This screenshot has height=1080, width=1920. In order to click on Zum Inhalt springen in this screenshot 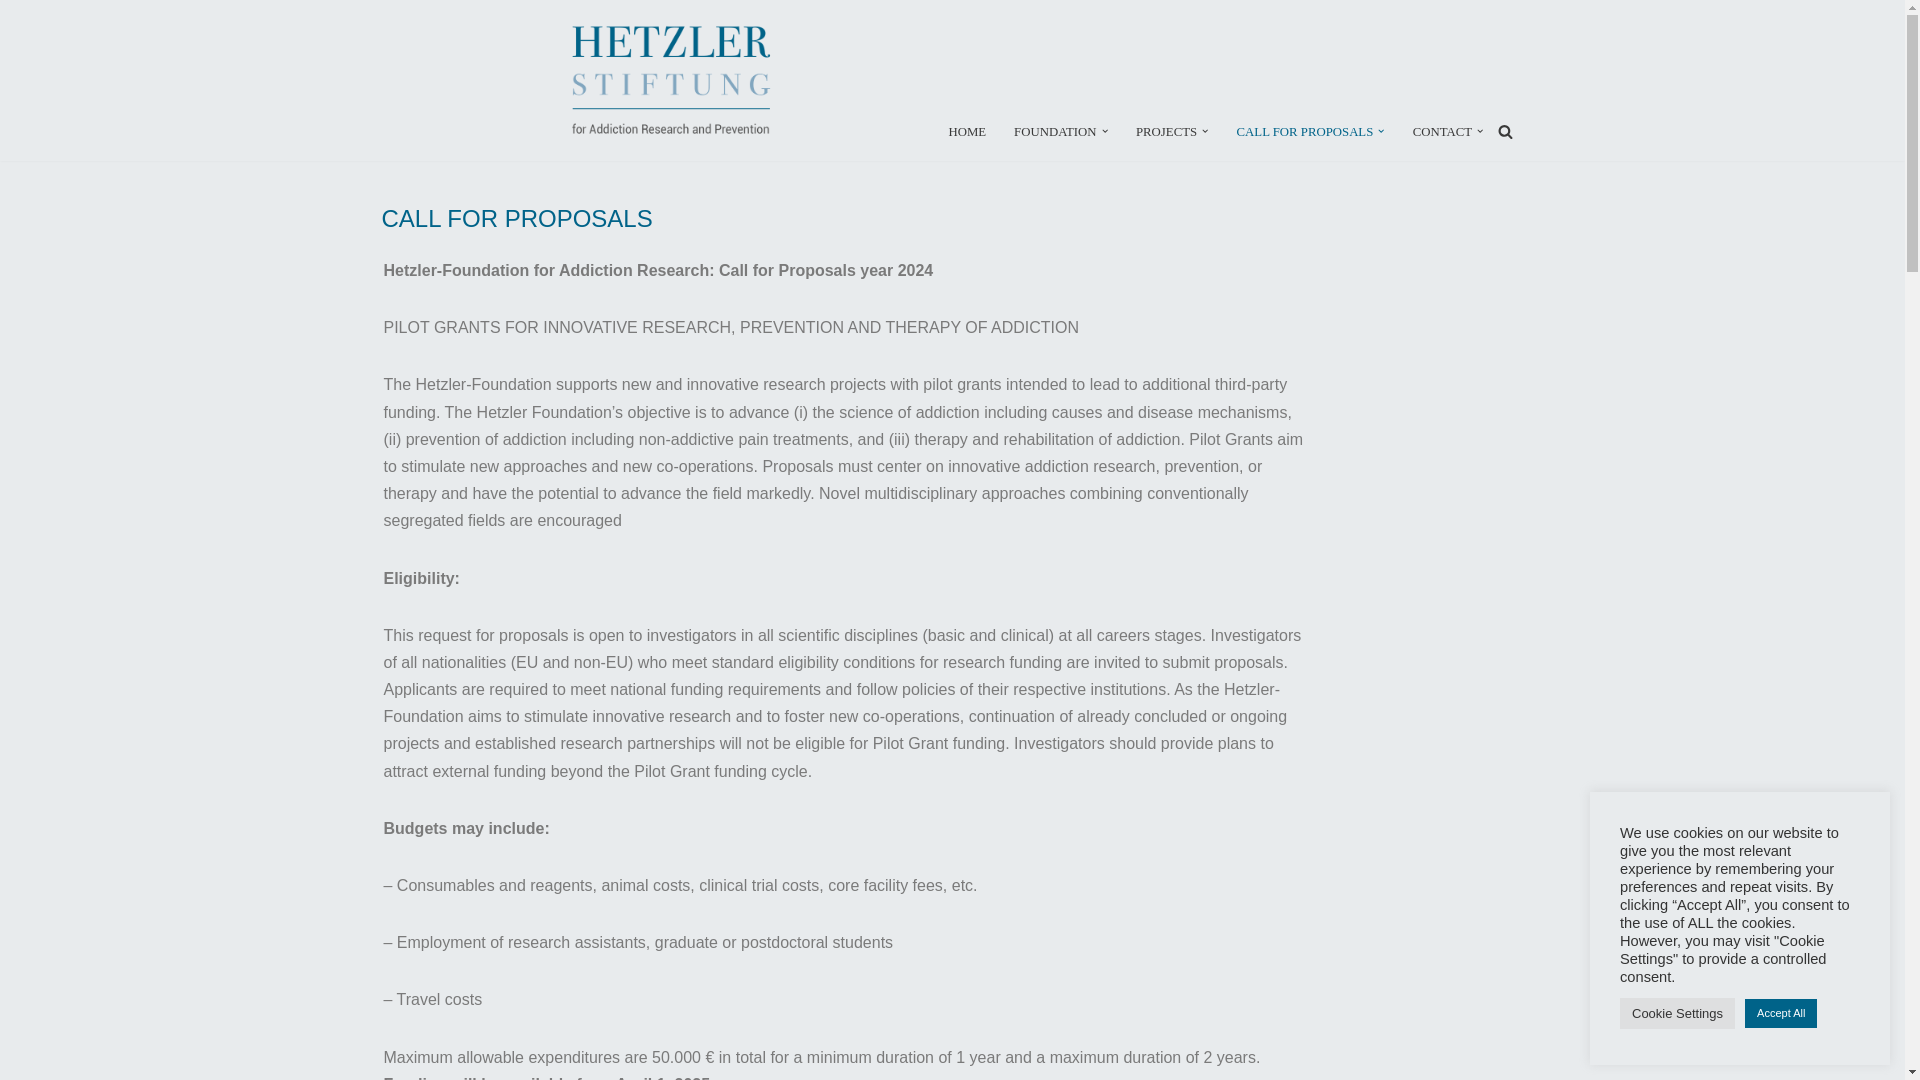, I will do `click(15, 42)`.